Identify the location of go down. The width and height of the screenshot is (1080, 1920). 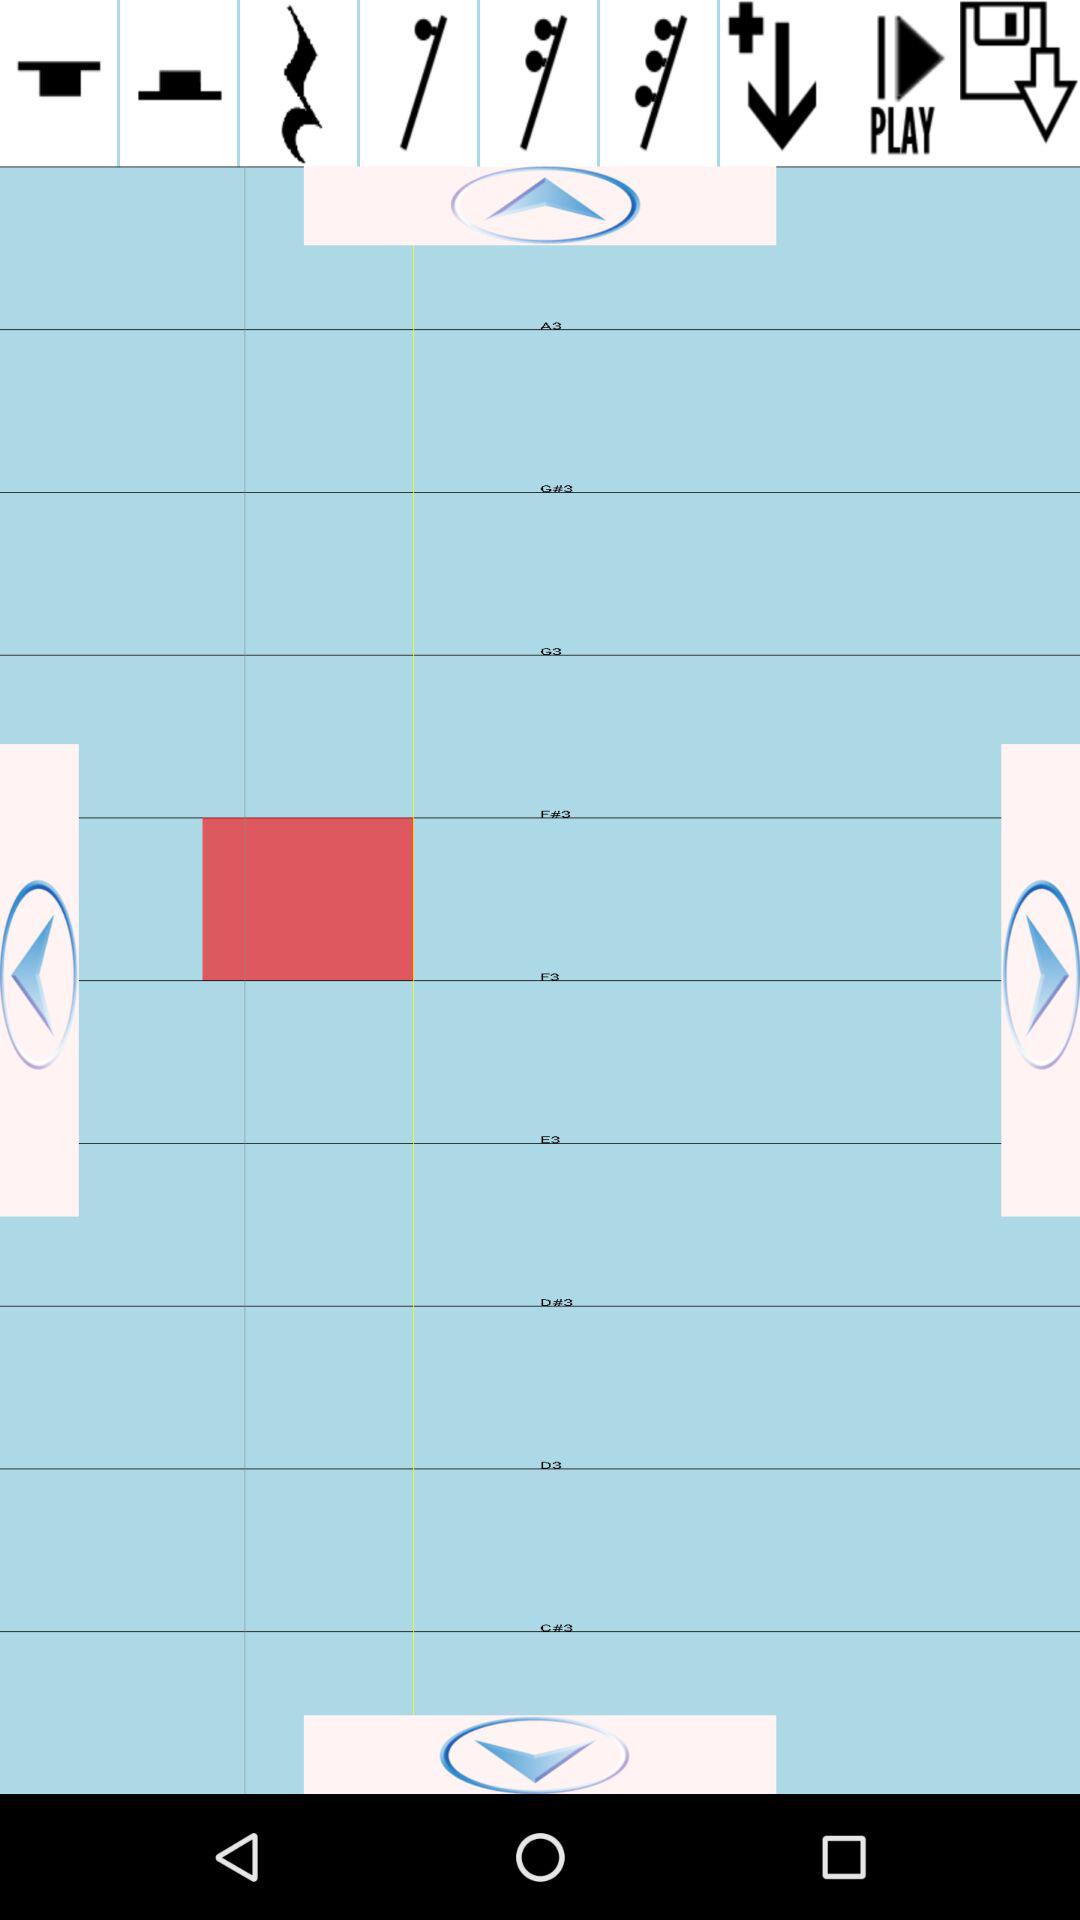
(540, 1754).